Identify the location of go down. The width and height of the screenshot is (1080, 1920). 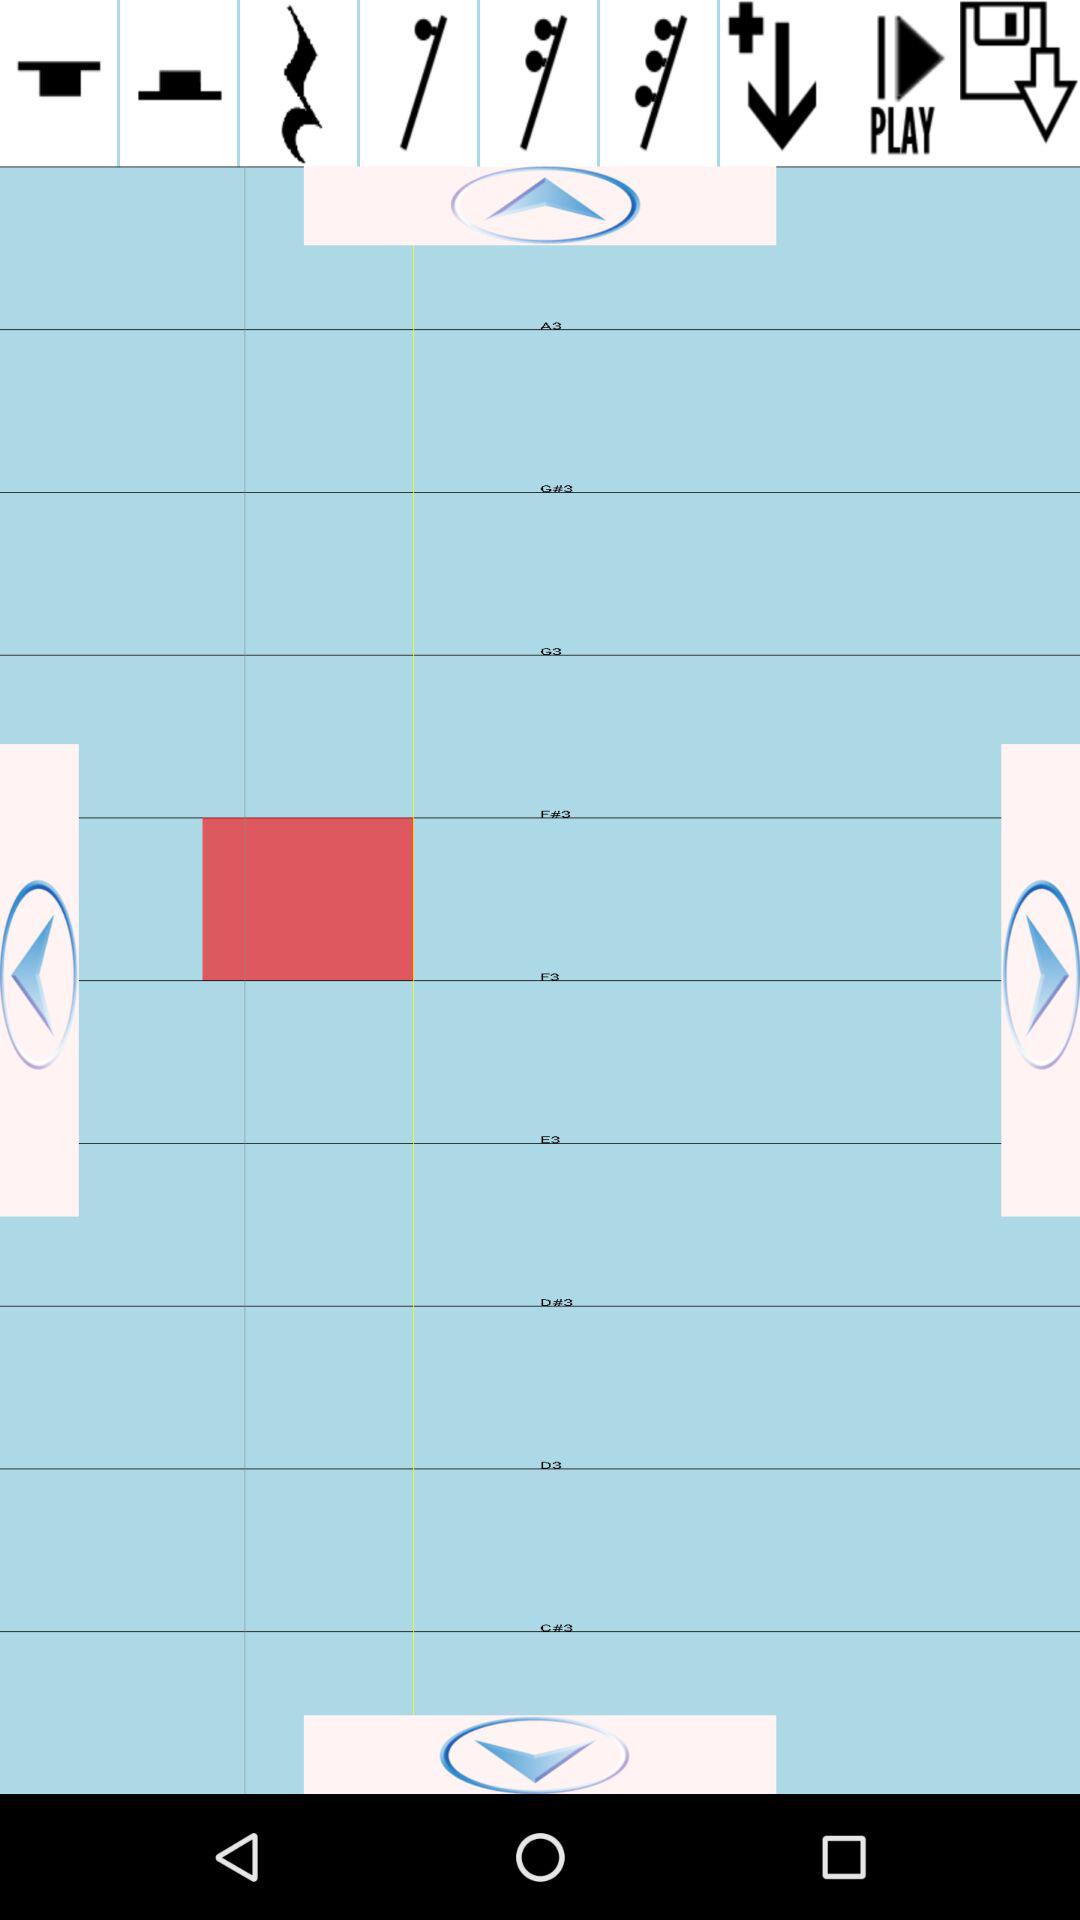
(540, 1754).